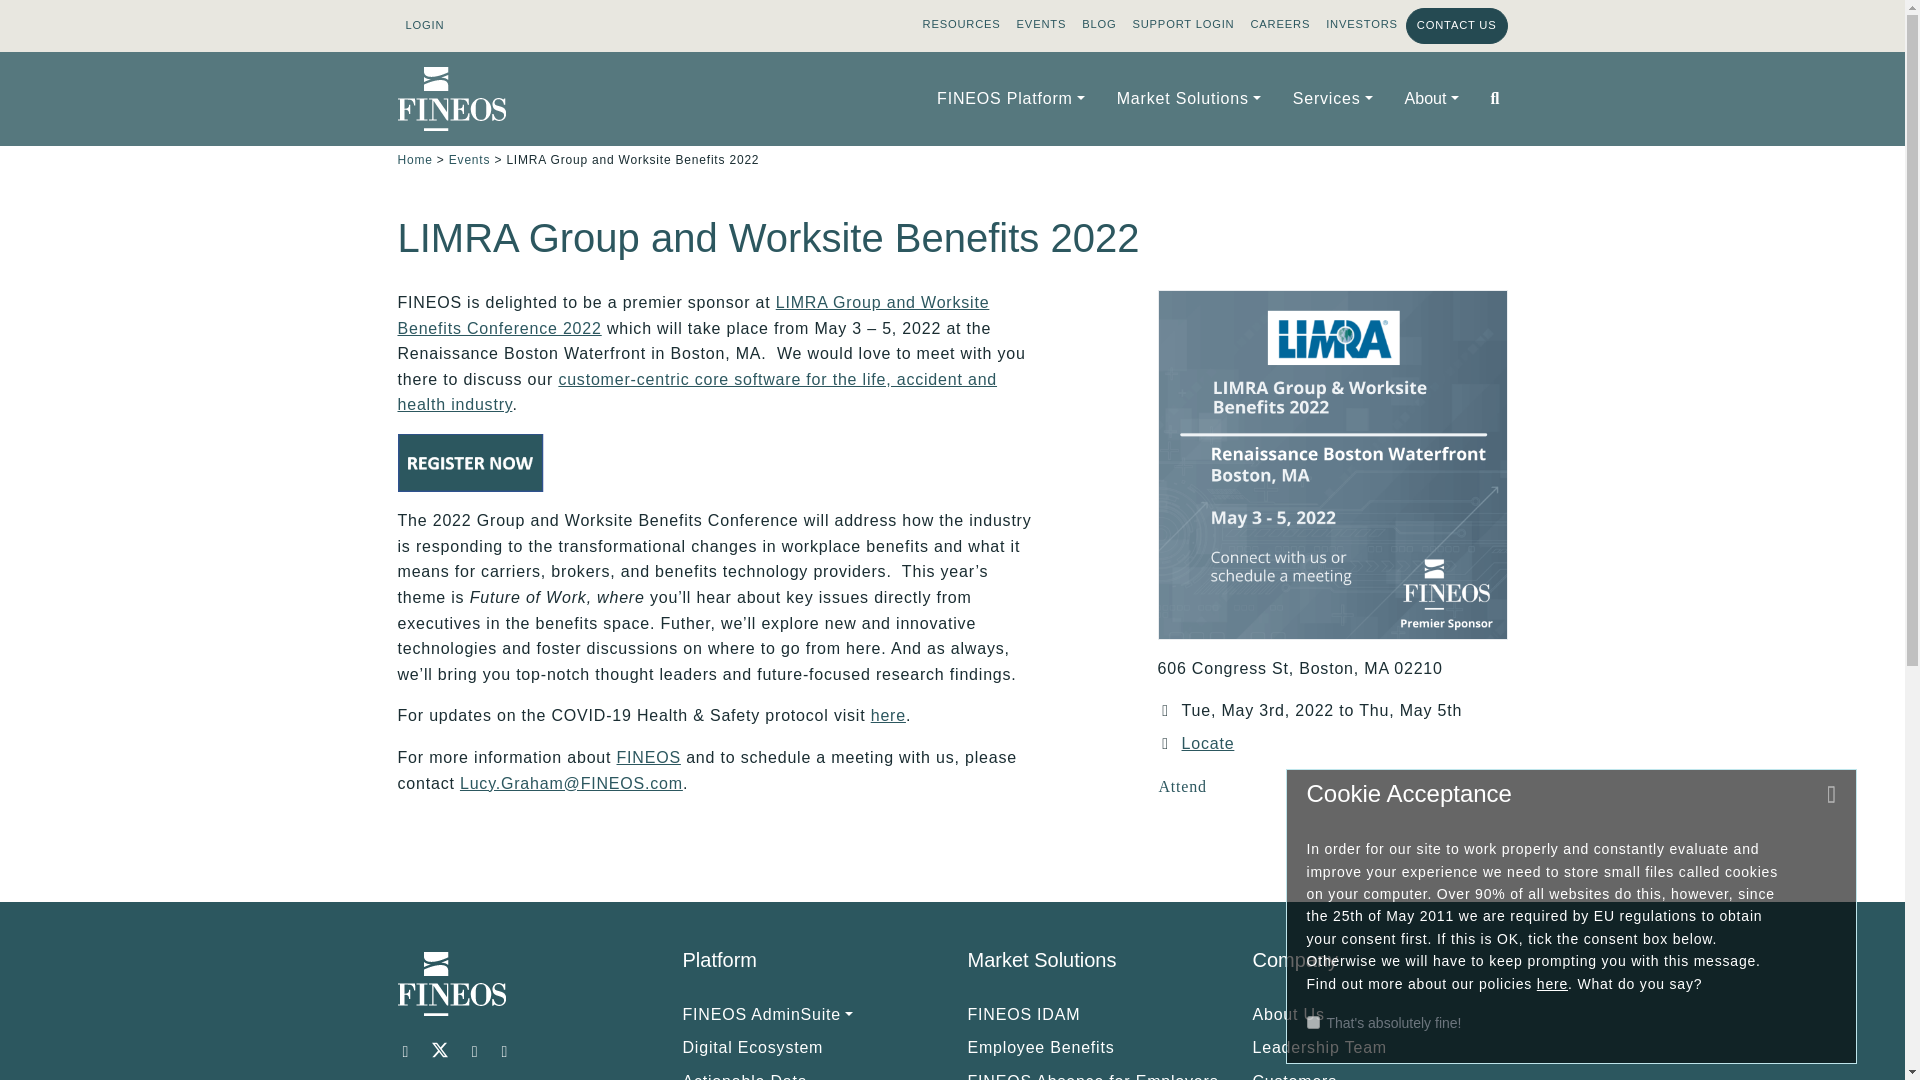  I want to click on FINEOS Platform, so click(1010, 98).